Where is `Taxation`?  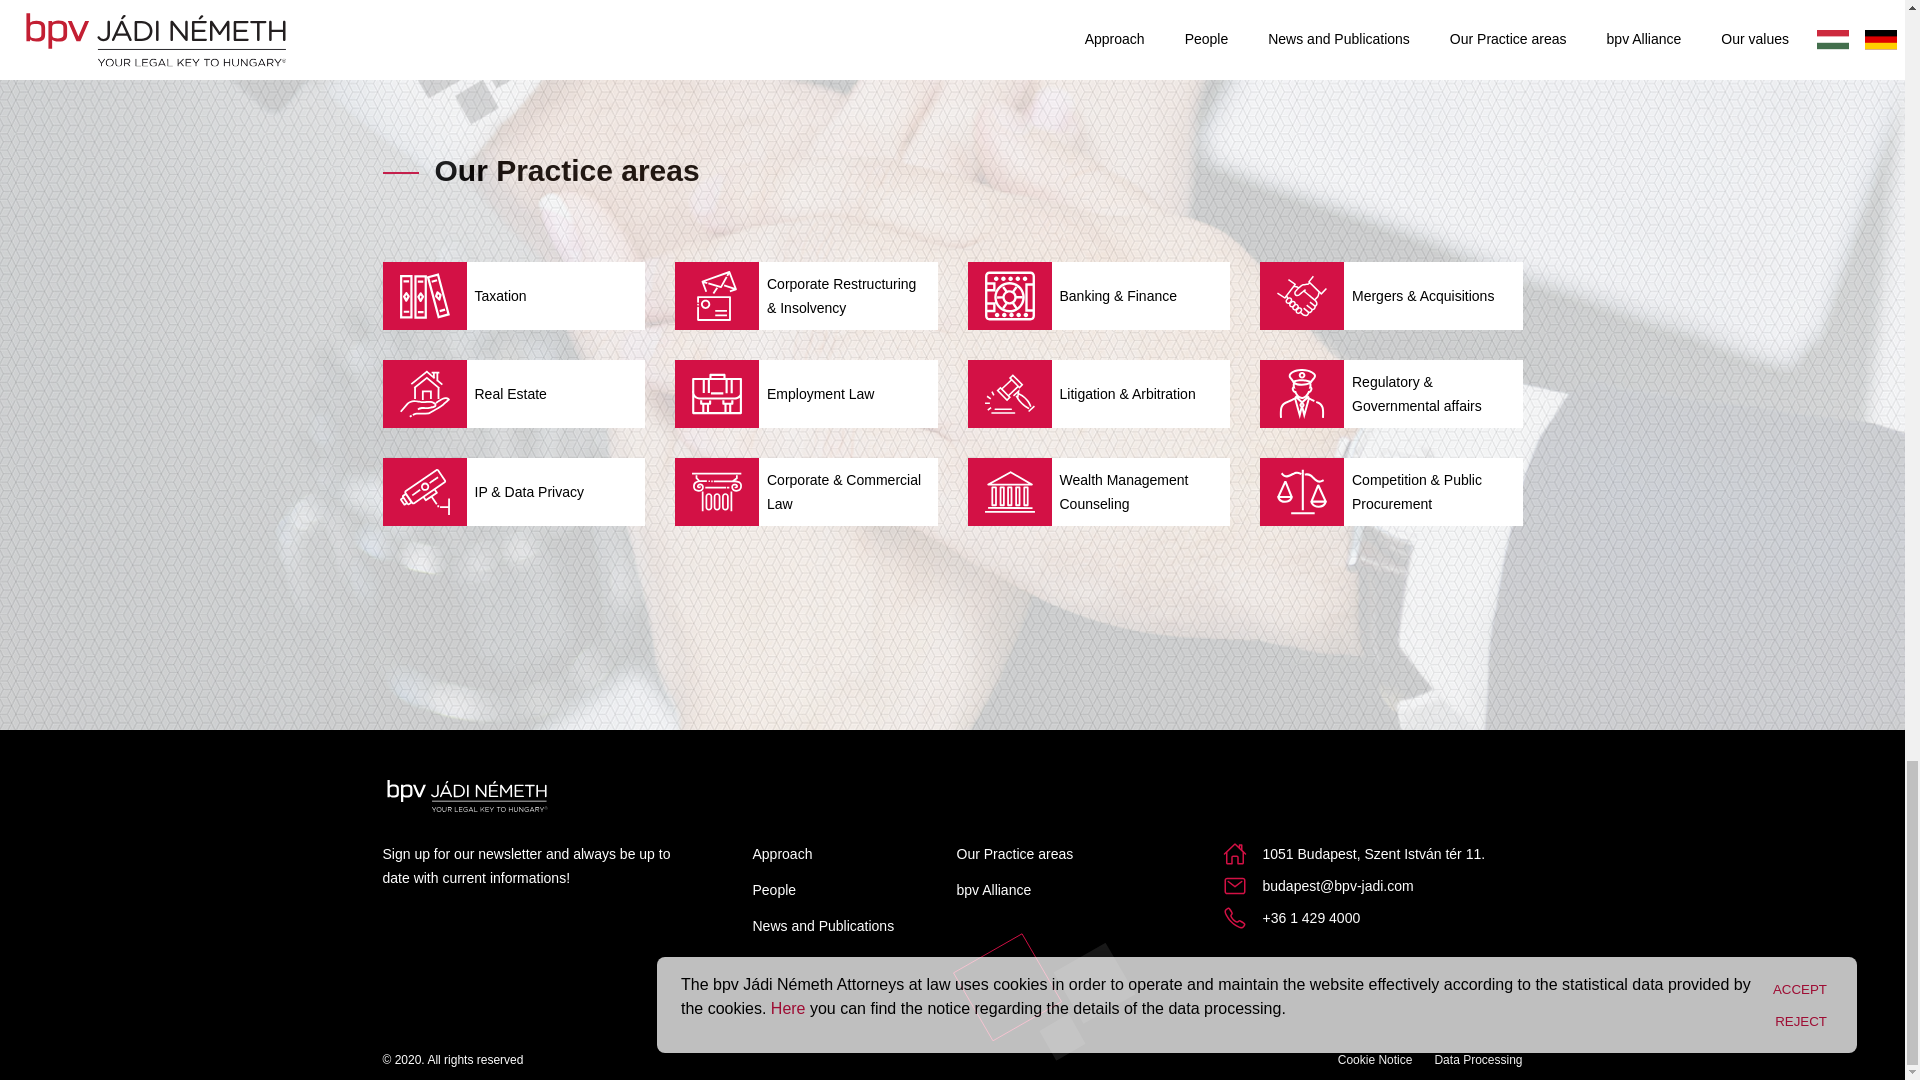
Taxation is located at coordinates (514, 296).